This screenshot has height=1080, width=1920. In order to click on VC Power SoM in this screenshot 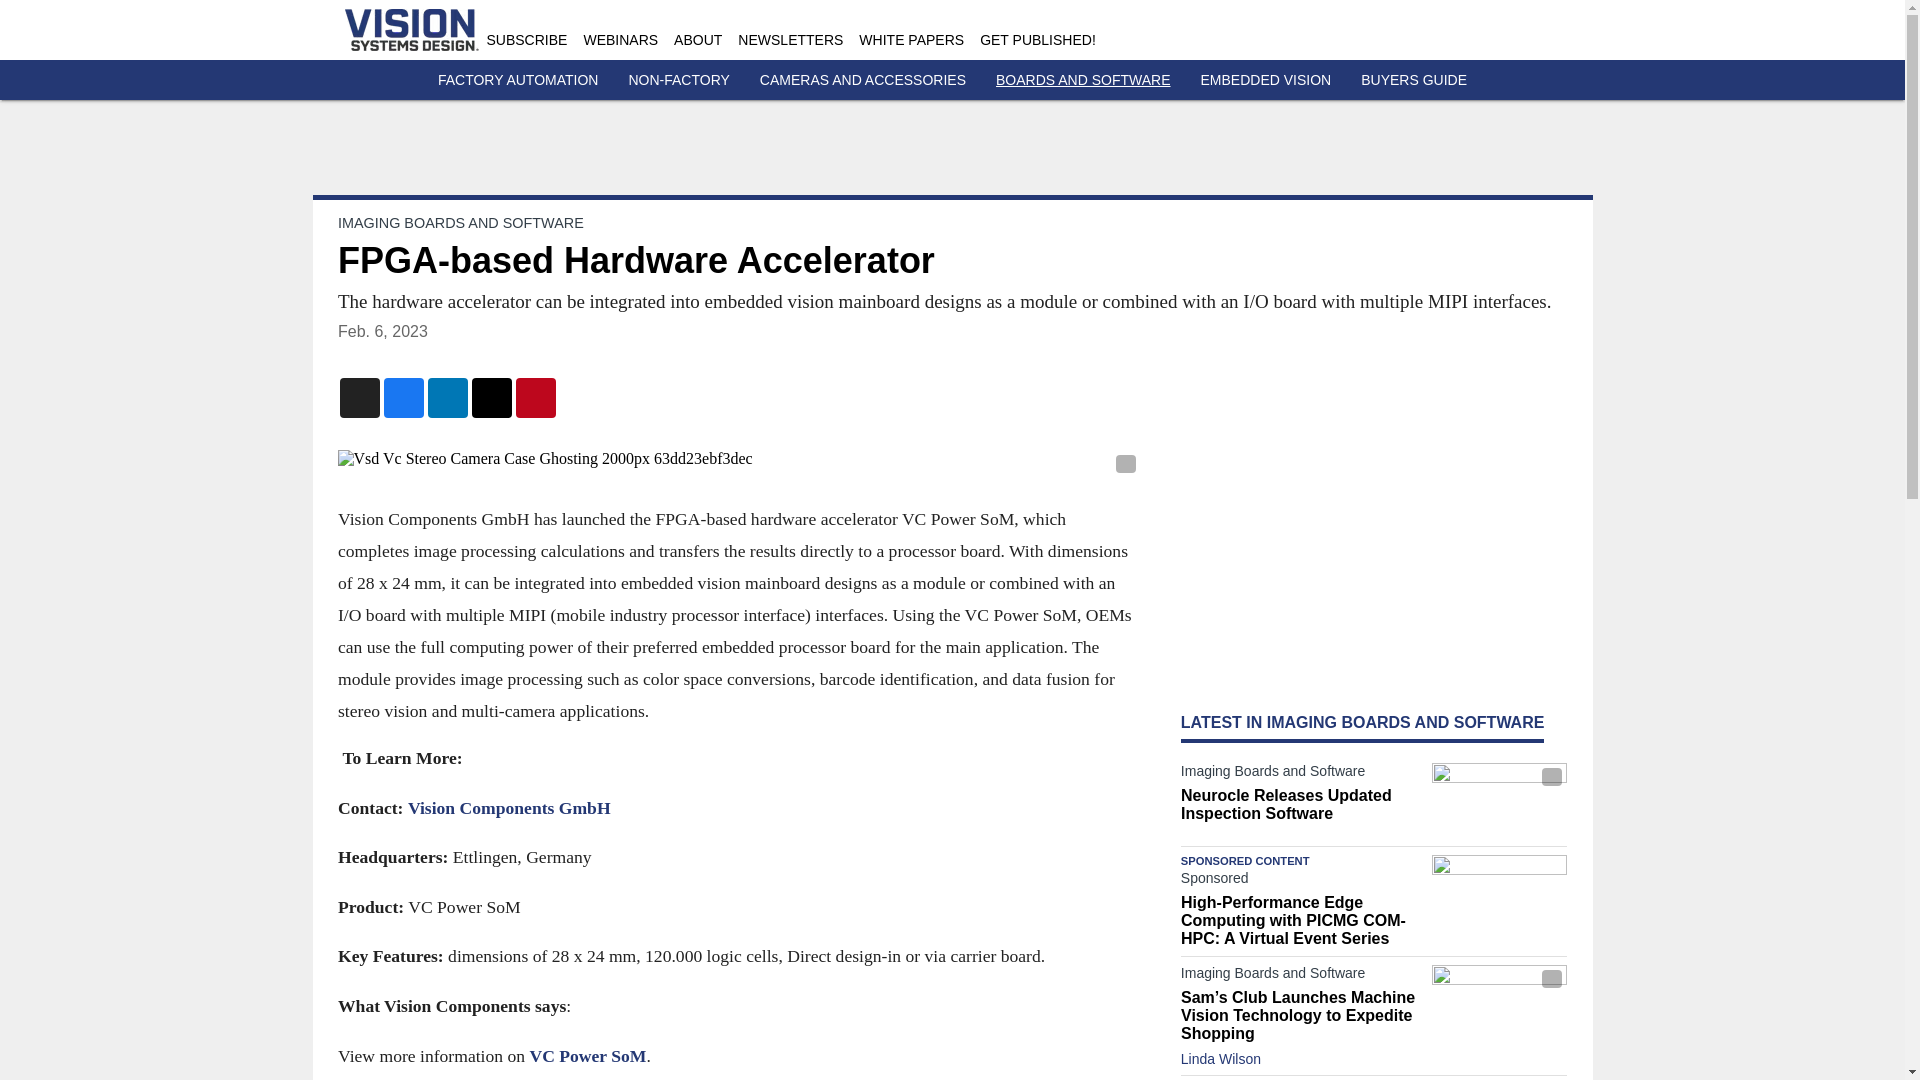, I will do `click(587, 1054)`.